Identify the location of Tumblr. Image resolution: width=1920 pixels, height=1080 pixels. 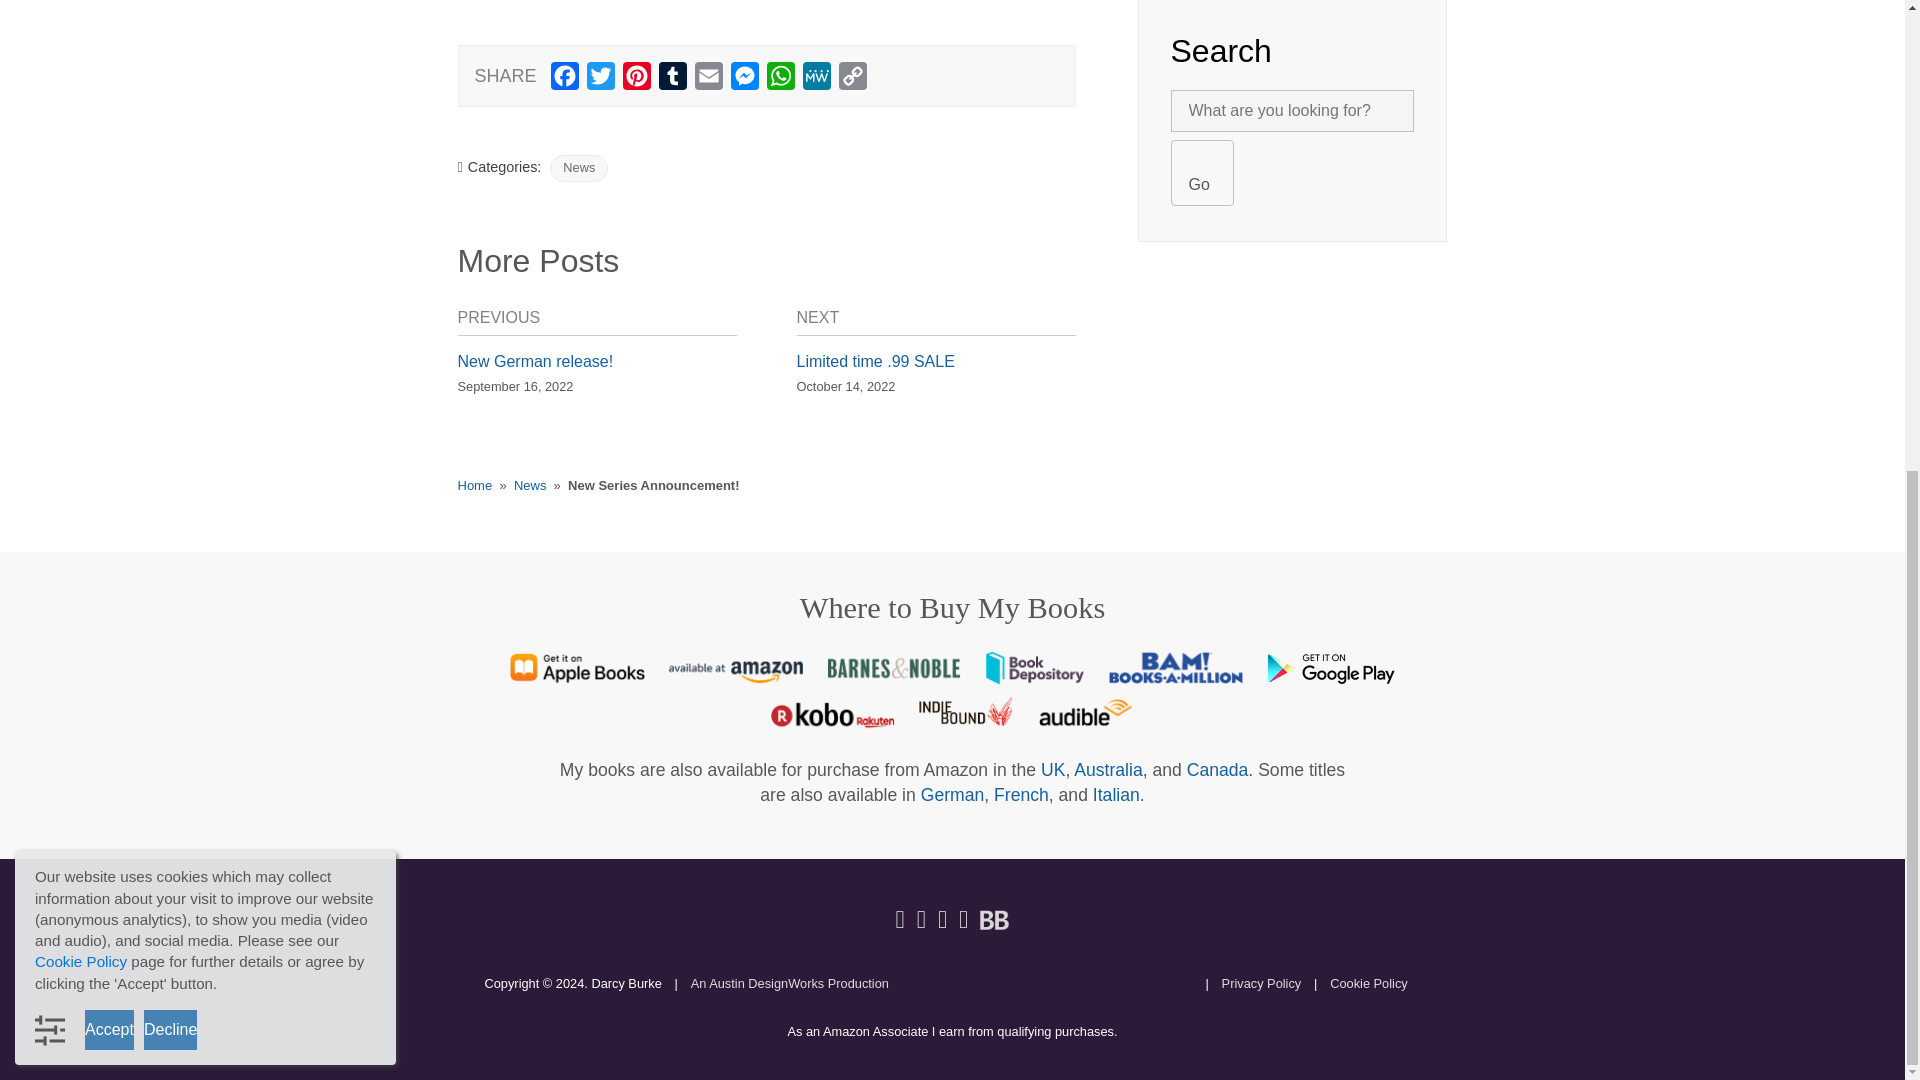
(672, 80).